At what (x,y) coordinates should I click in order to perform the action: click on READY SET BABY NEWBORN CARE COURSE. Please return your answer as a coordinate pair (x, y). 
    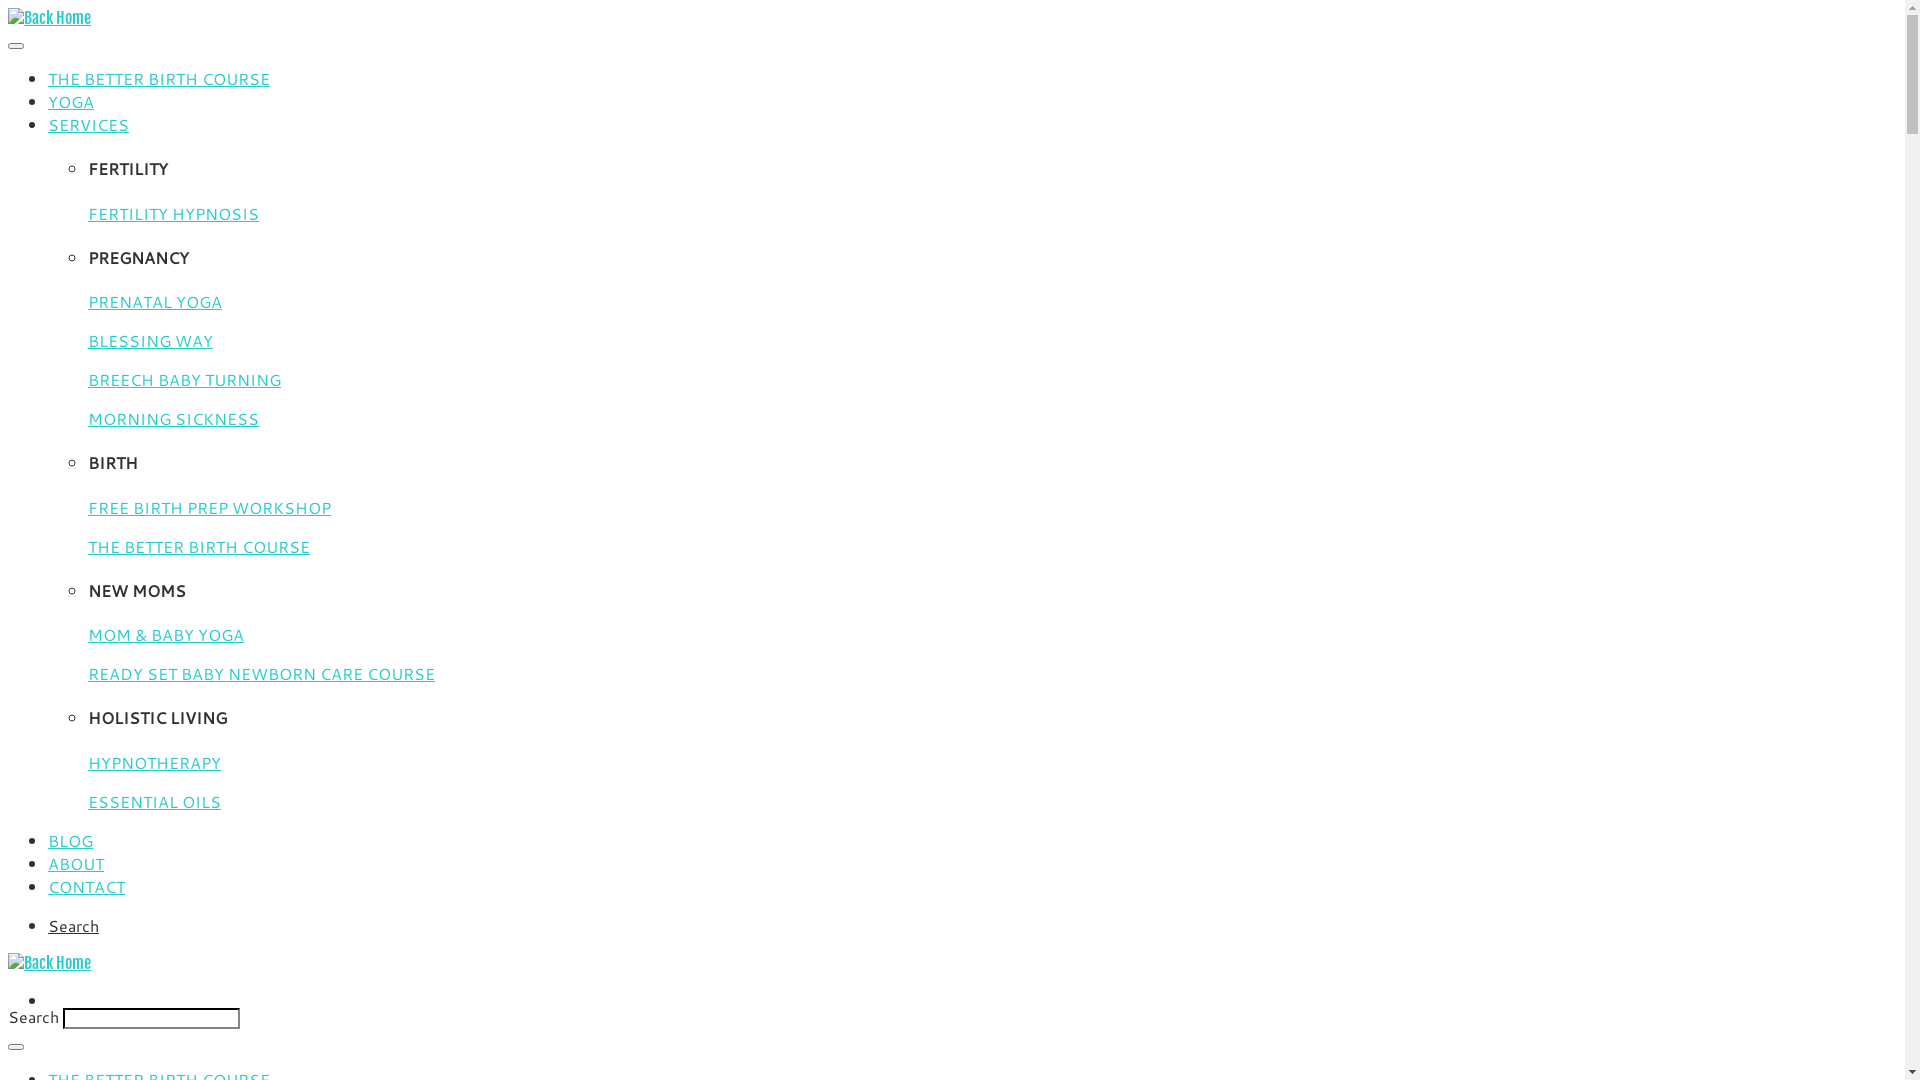
    Looking at the image, I should click on (262, 674).